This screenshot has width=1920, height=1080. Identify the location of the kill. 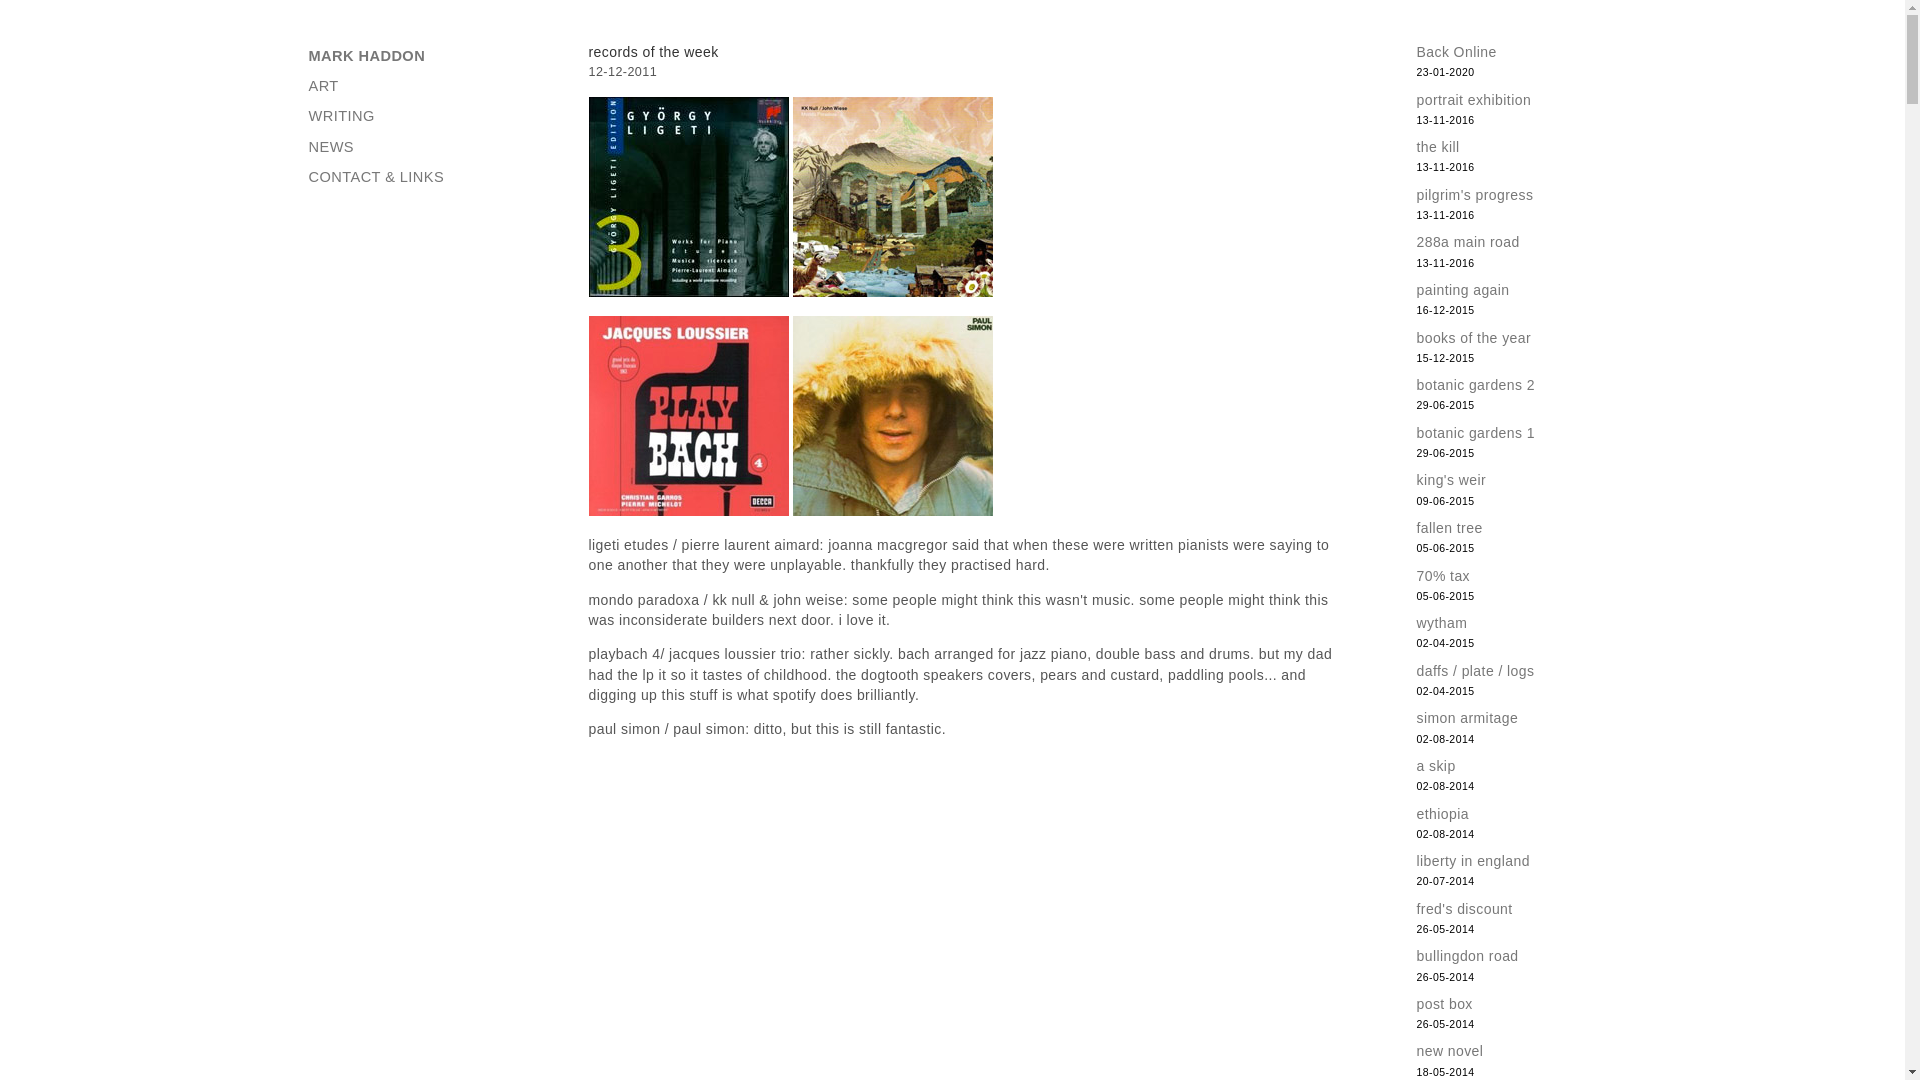
(1438, 147).